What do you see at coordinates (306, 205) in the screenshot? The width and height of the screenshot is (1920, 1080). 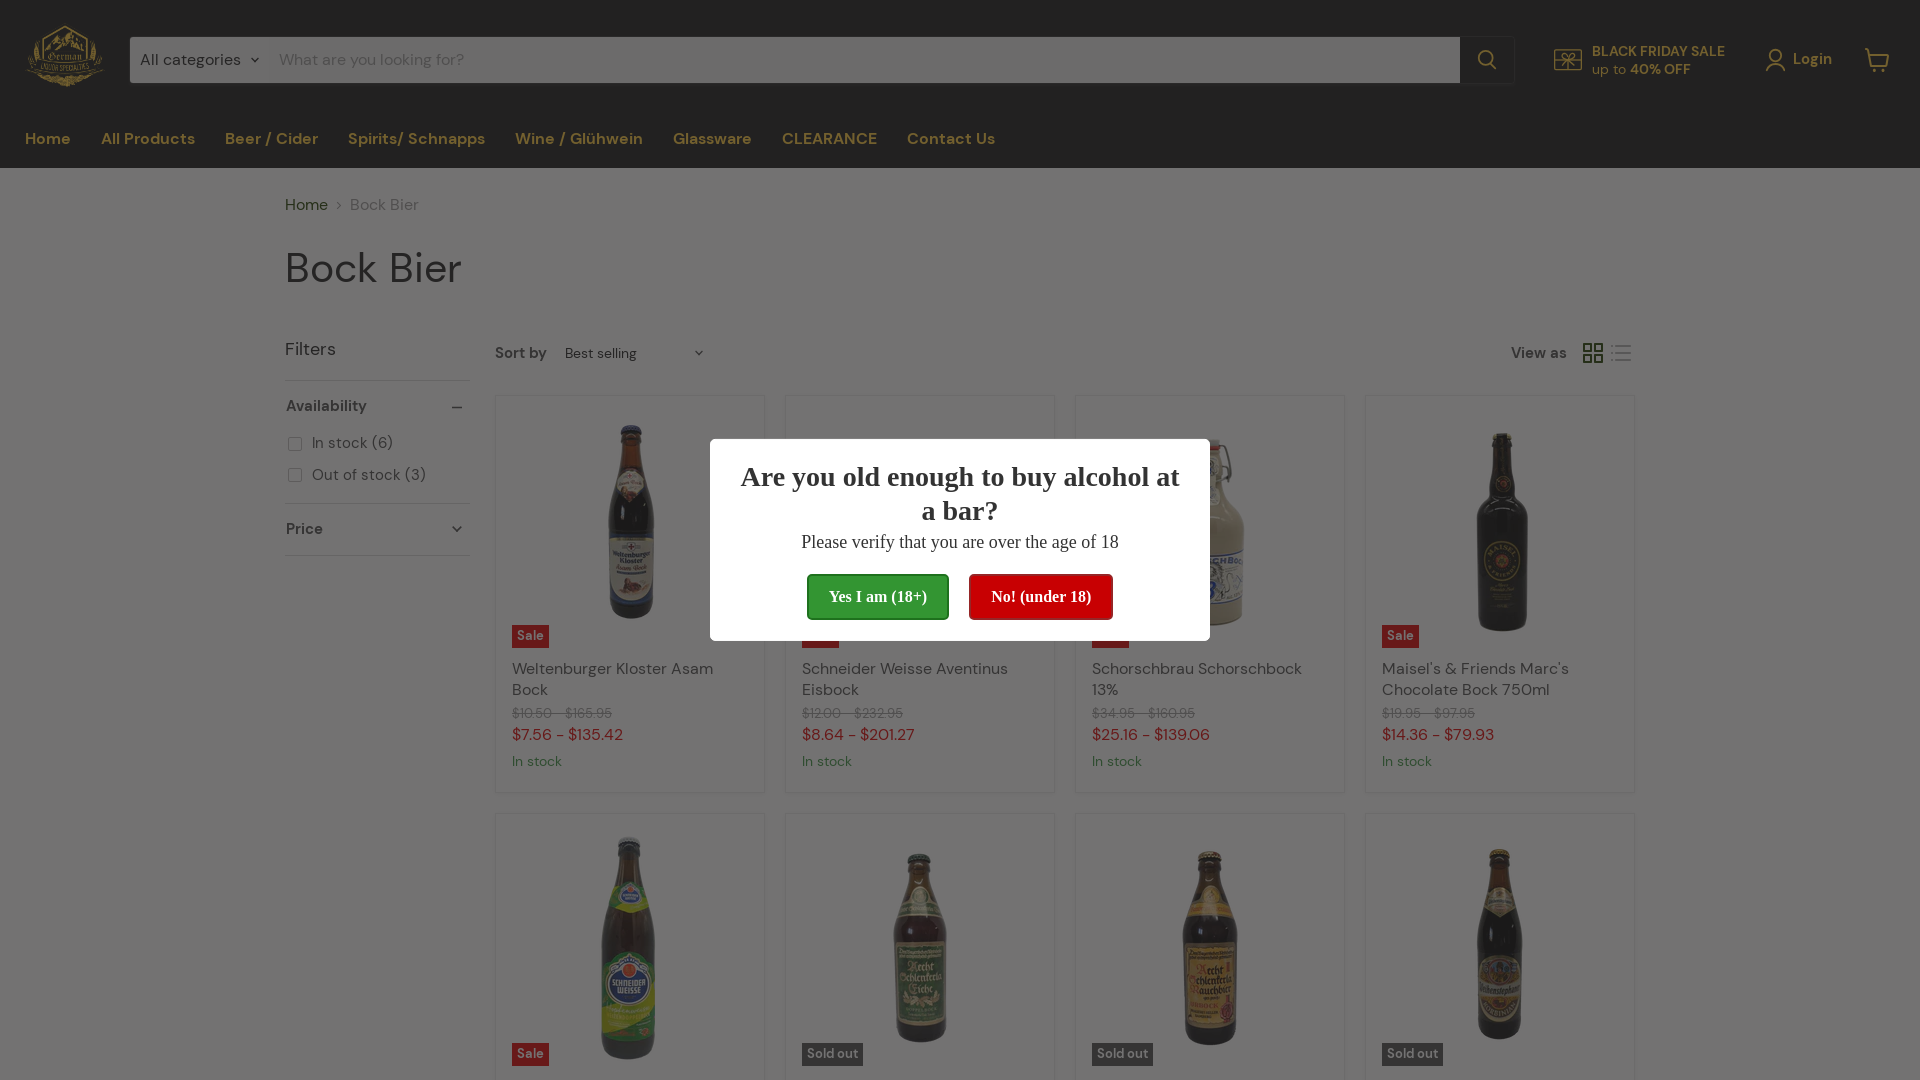 I see `Home` at bounding box center [306, 205].